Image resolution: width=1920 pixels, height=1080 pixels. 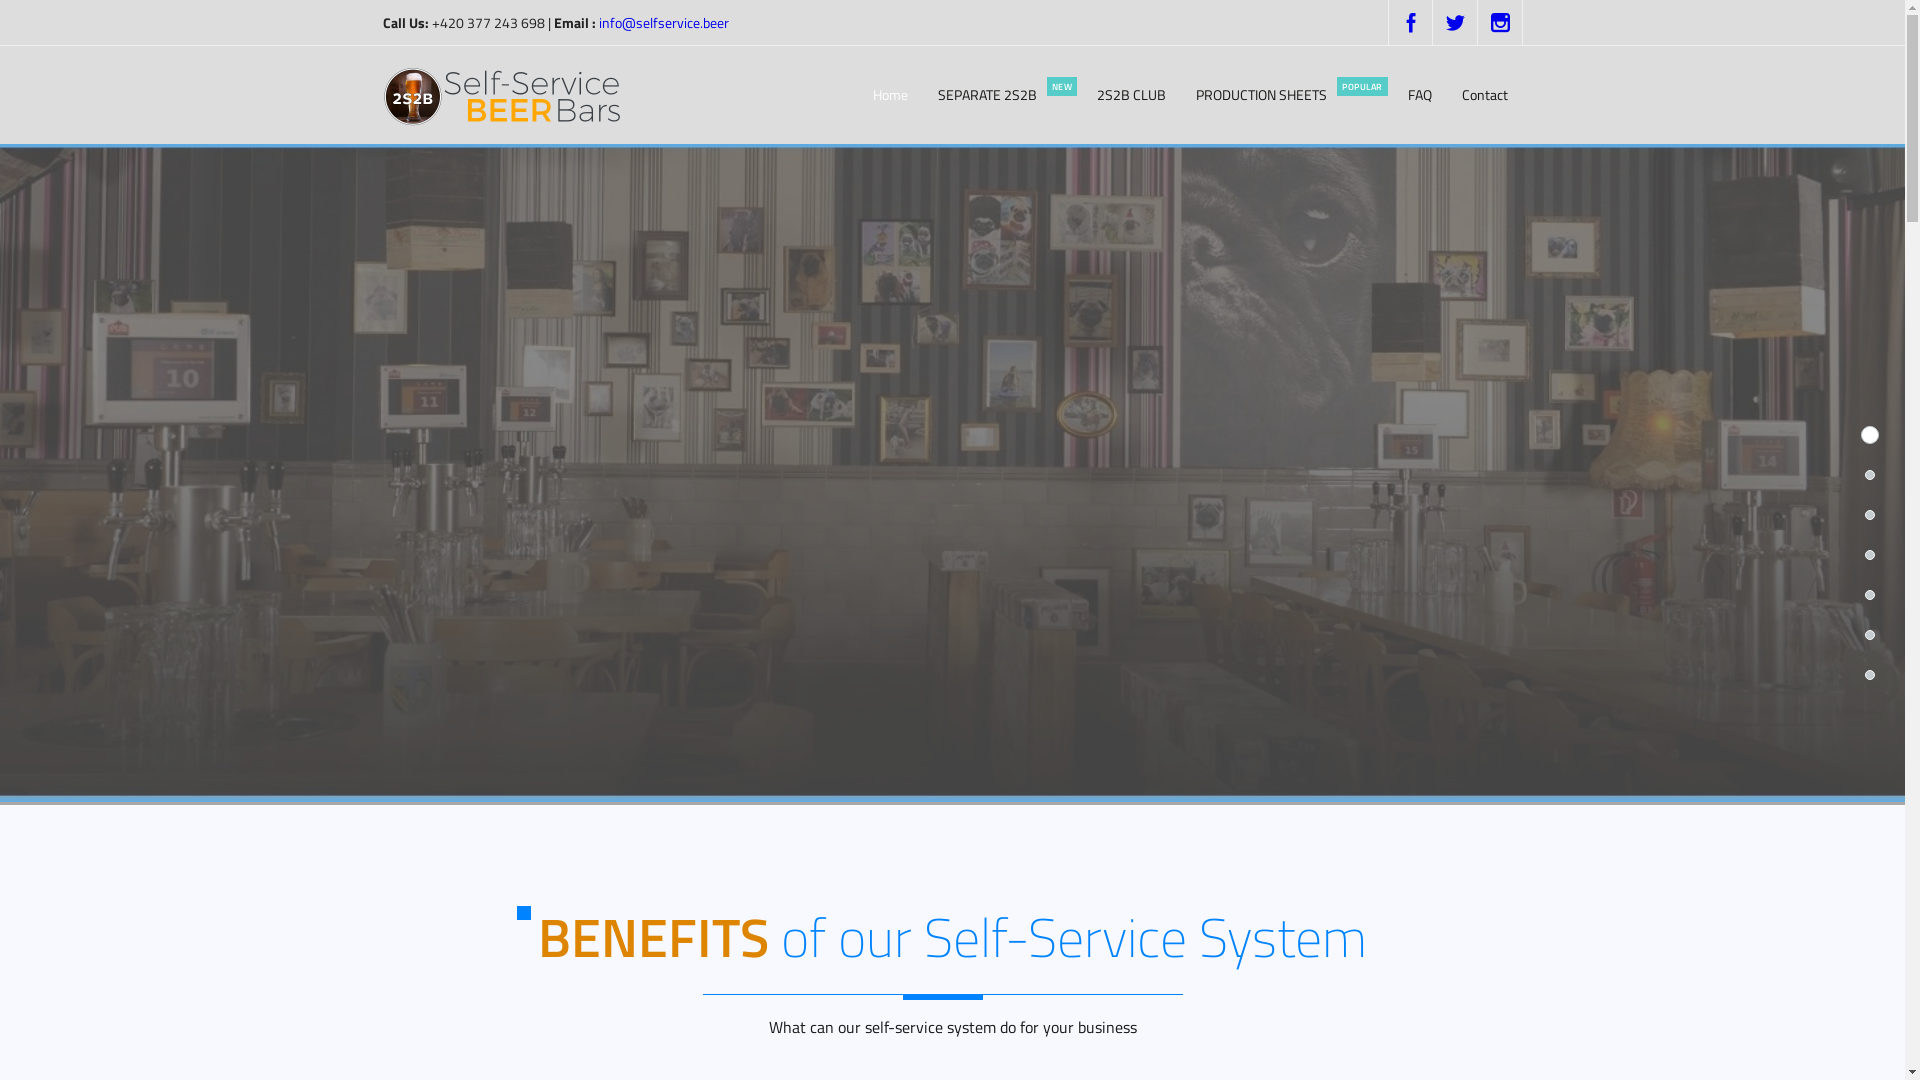 I want to click on Home, so click(x=890, y=95).